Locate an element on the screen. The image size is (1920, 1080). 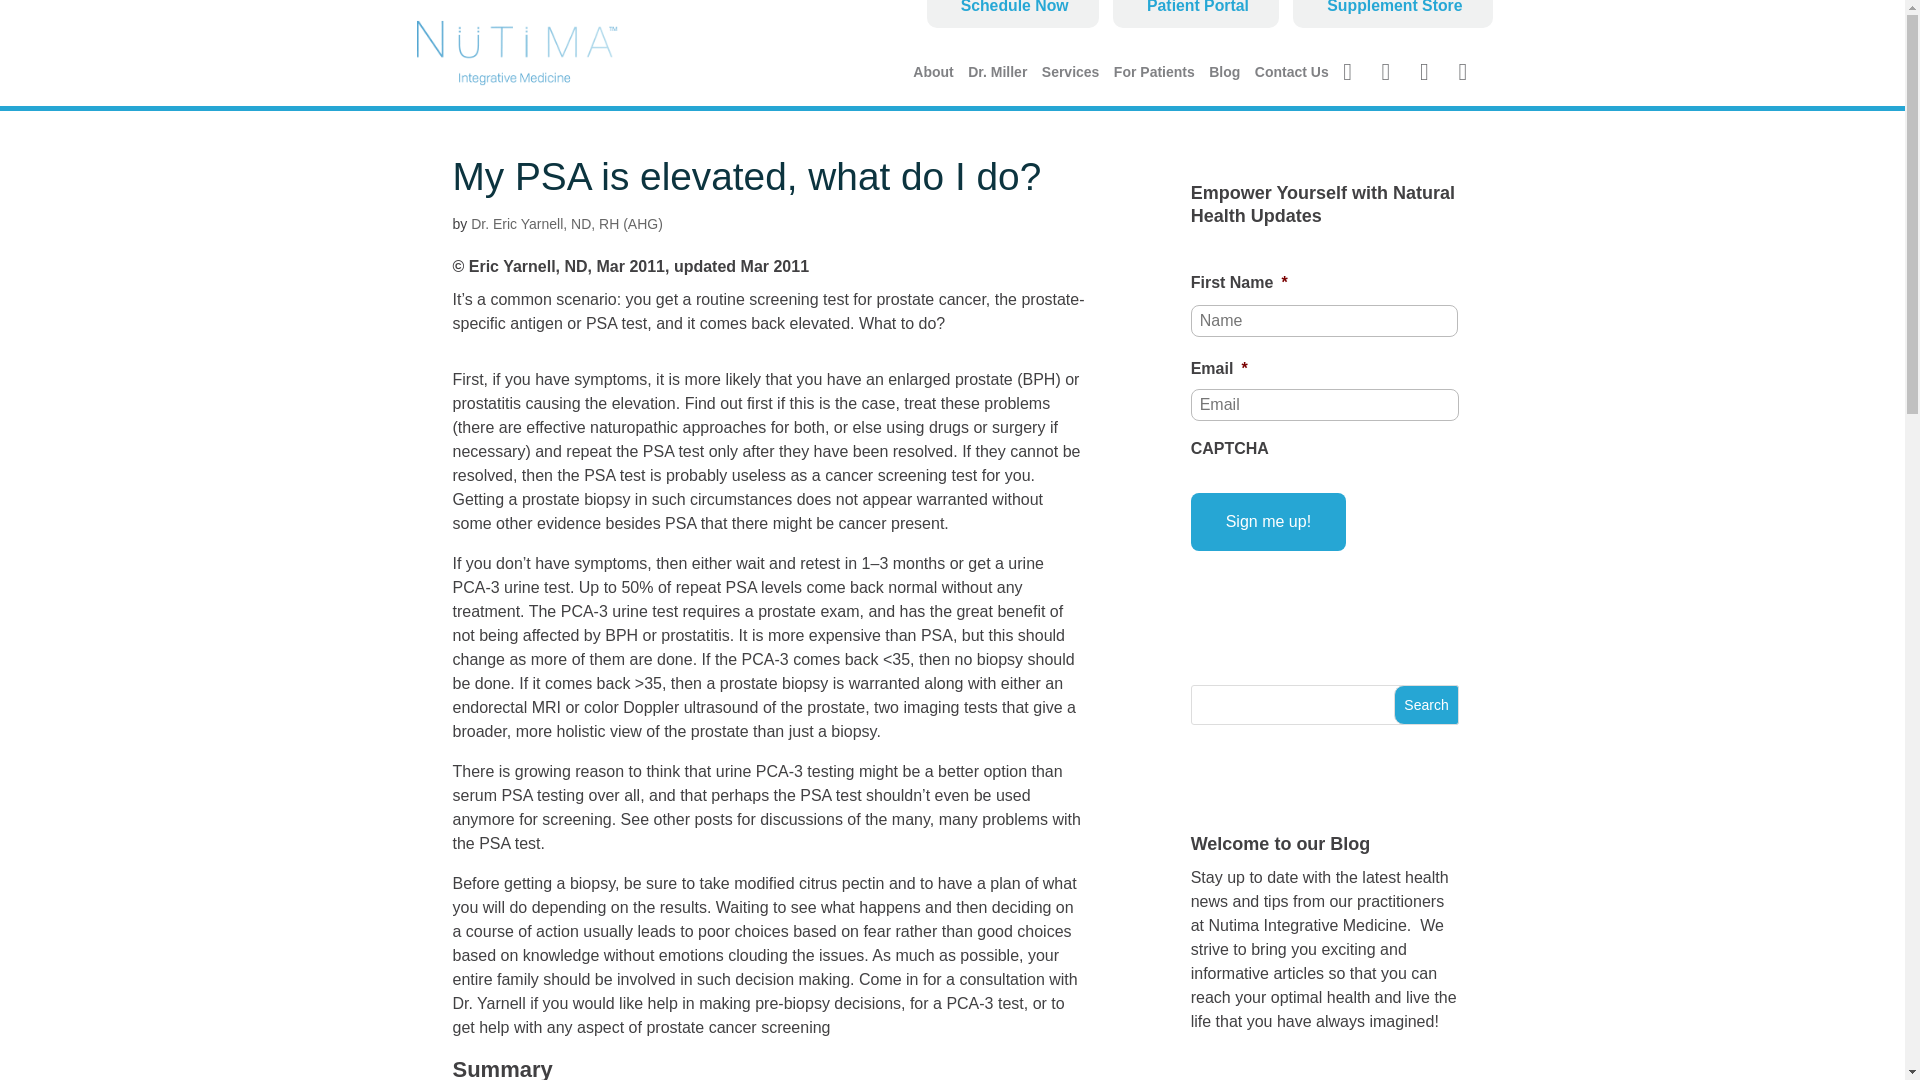
Dr. Miller is located at coordinates (997, 84).